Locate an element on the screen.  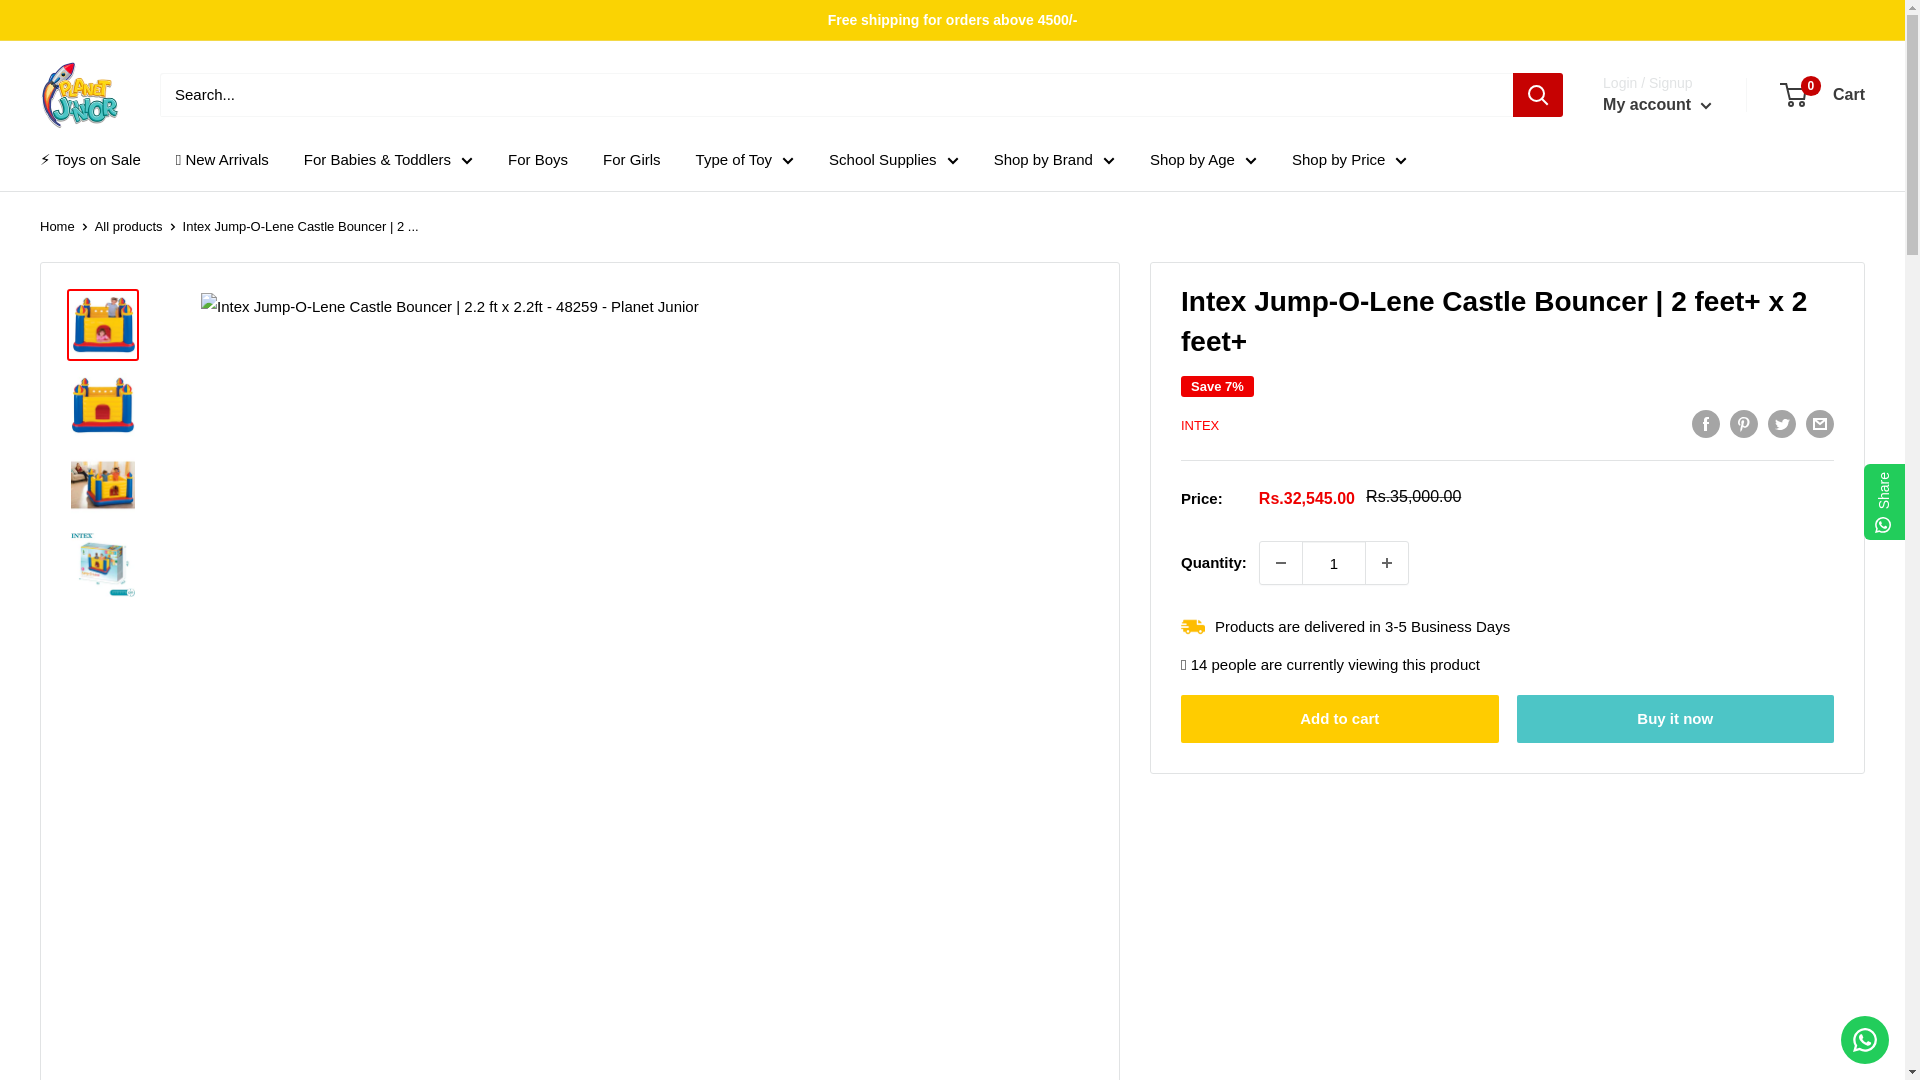
Increase quantity by 1 is located at coordinates (1386, 563).